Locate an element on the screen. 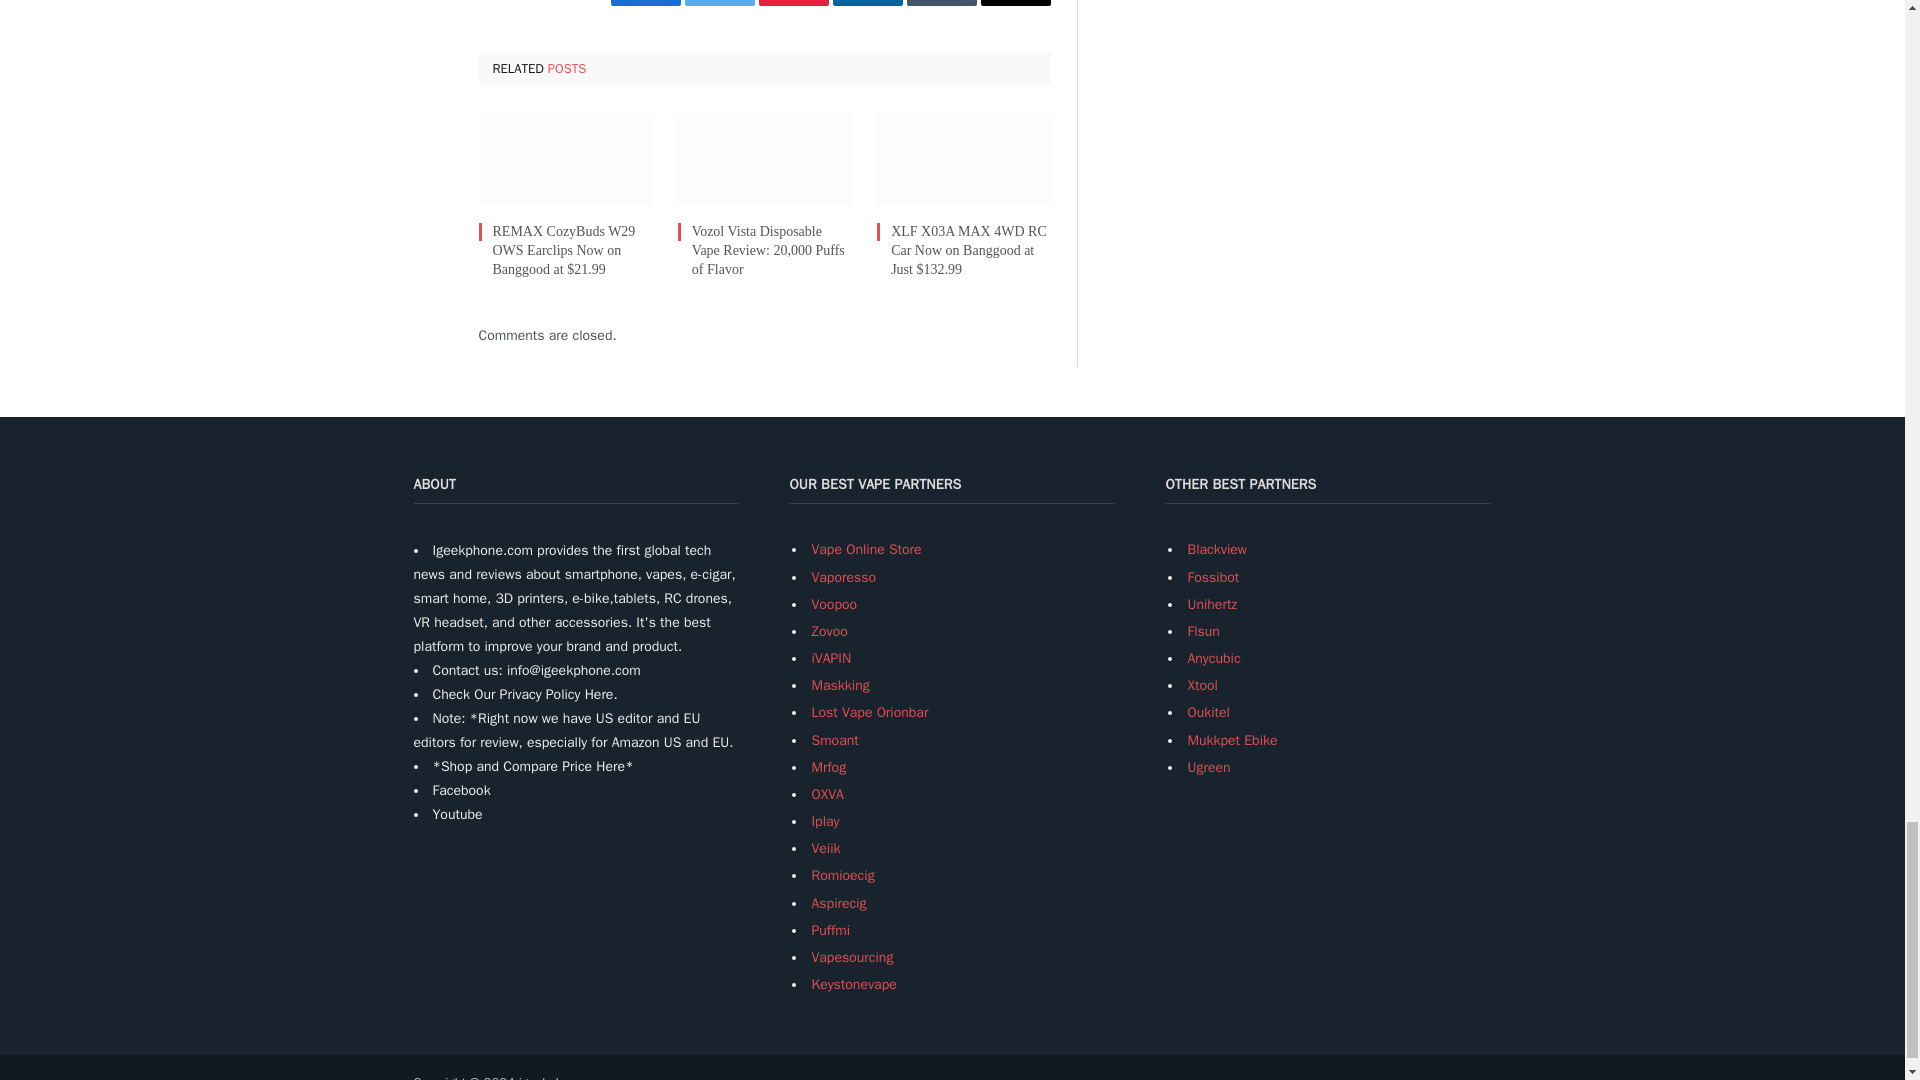 The width and height of the screenshot is (1920, 1080). Share on Facebook is located at coordinates (644, 3).